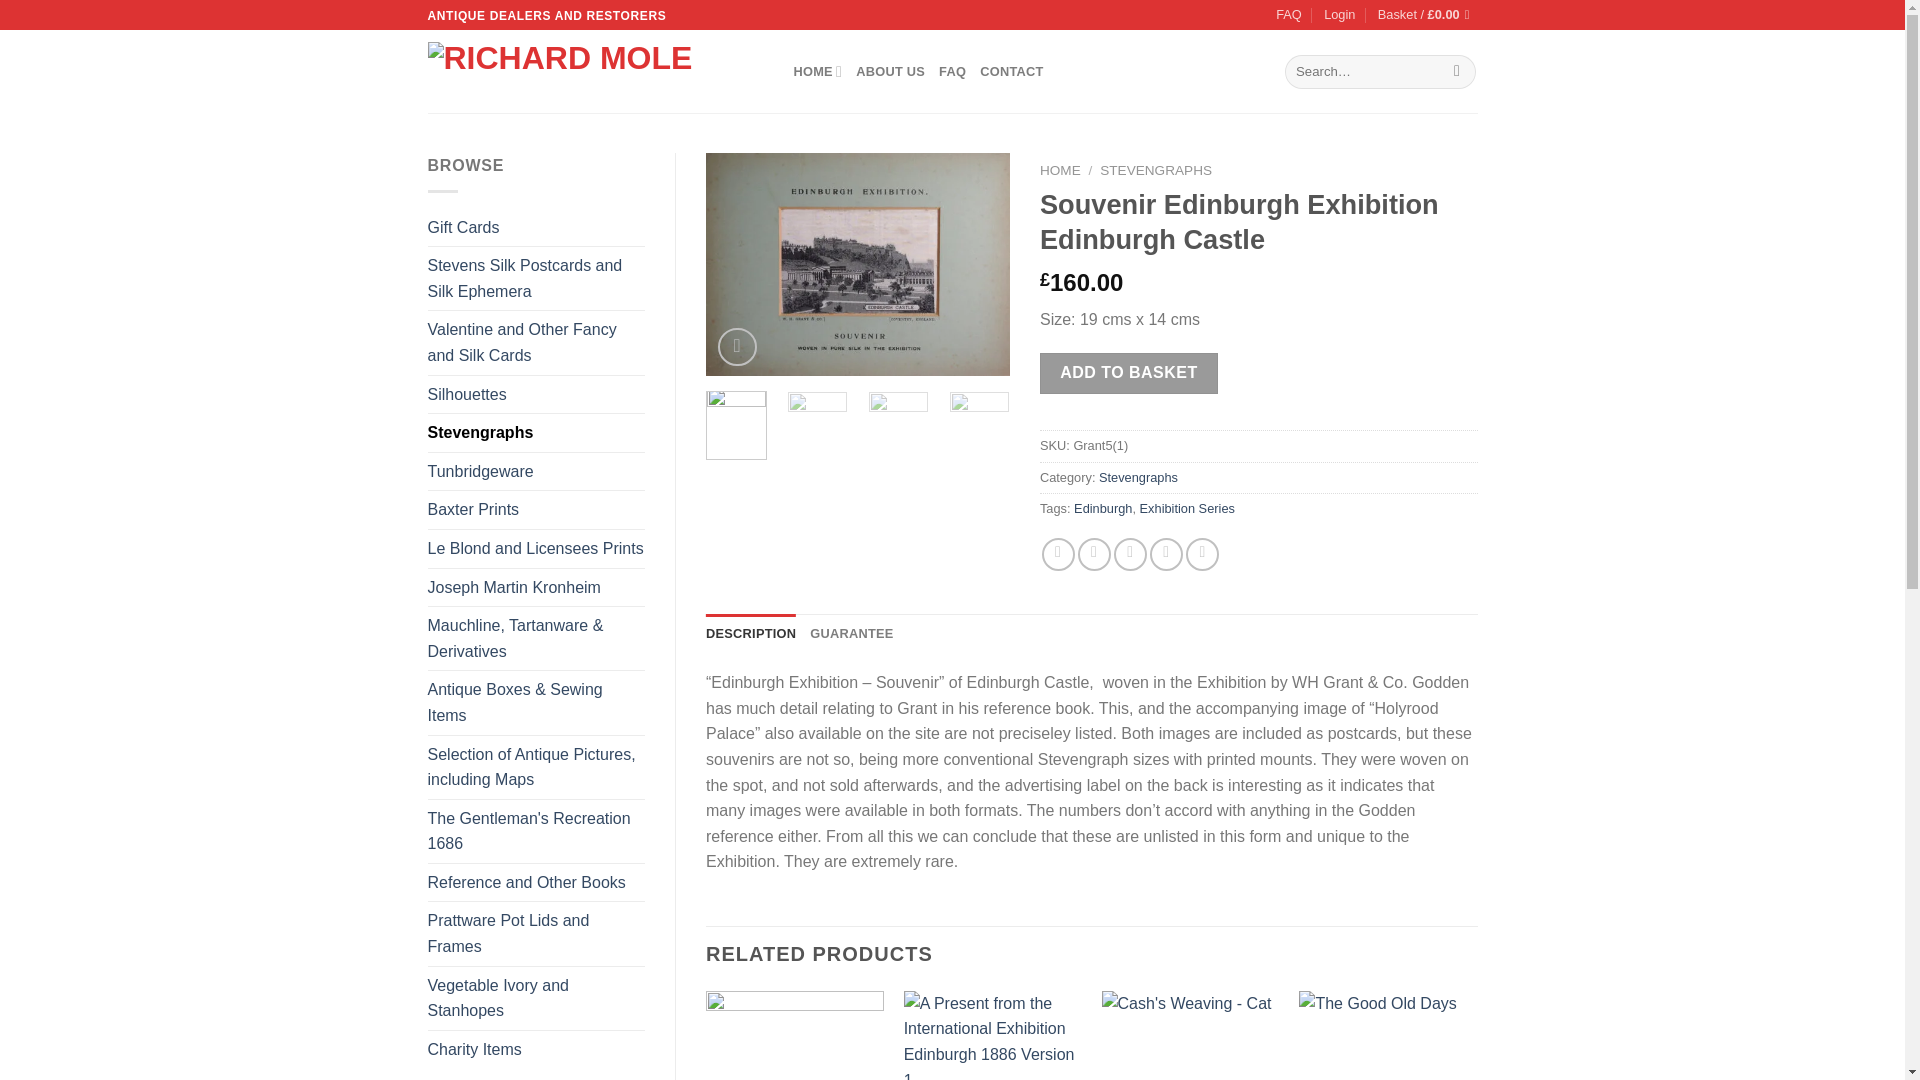  I want to click on Silhouettes, so click(536, 394).